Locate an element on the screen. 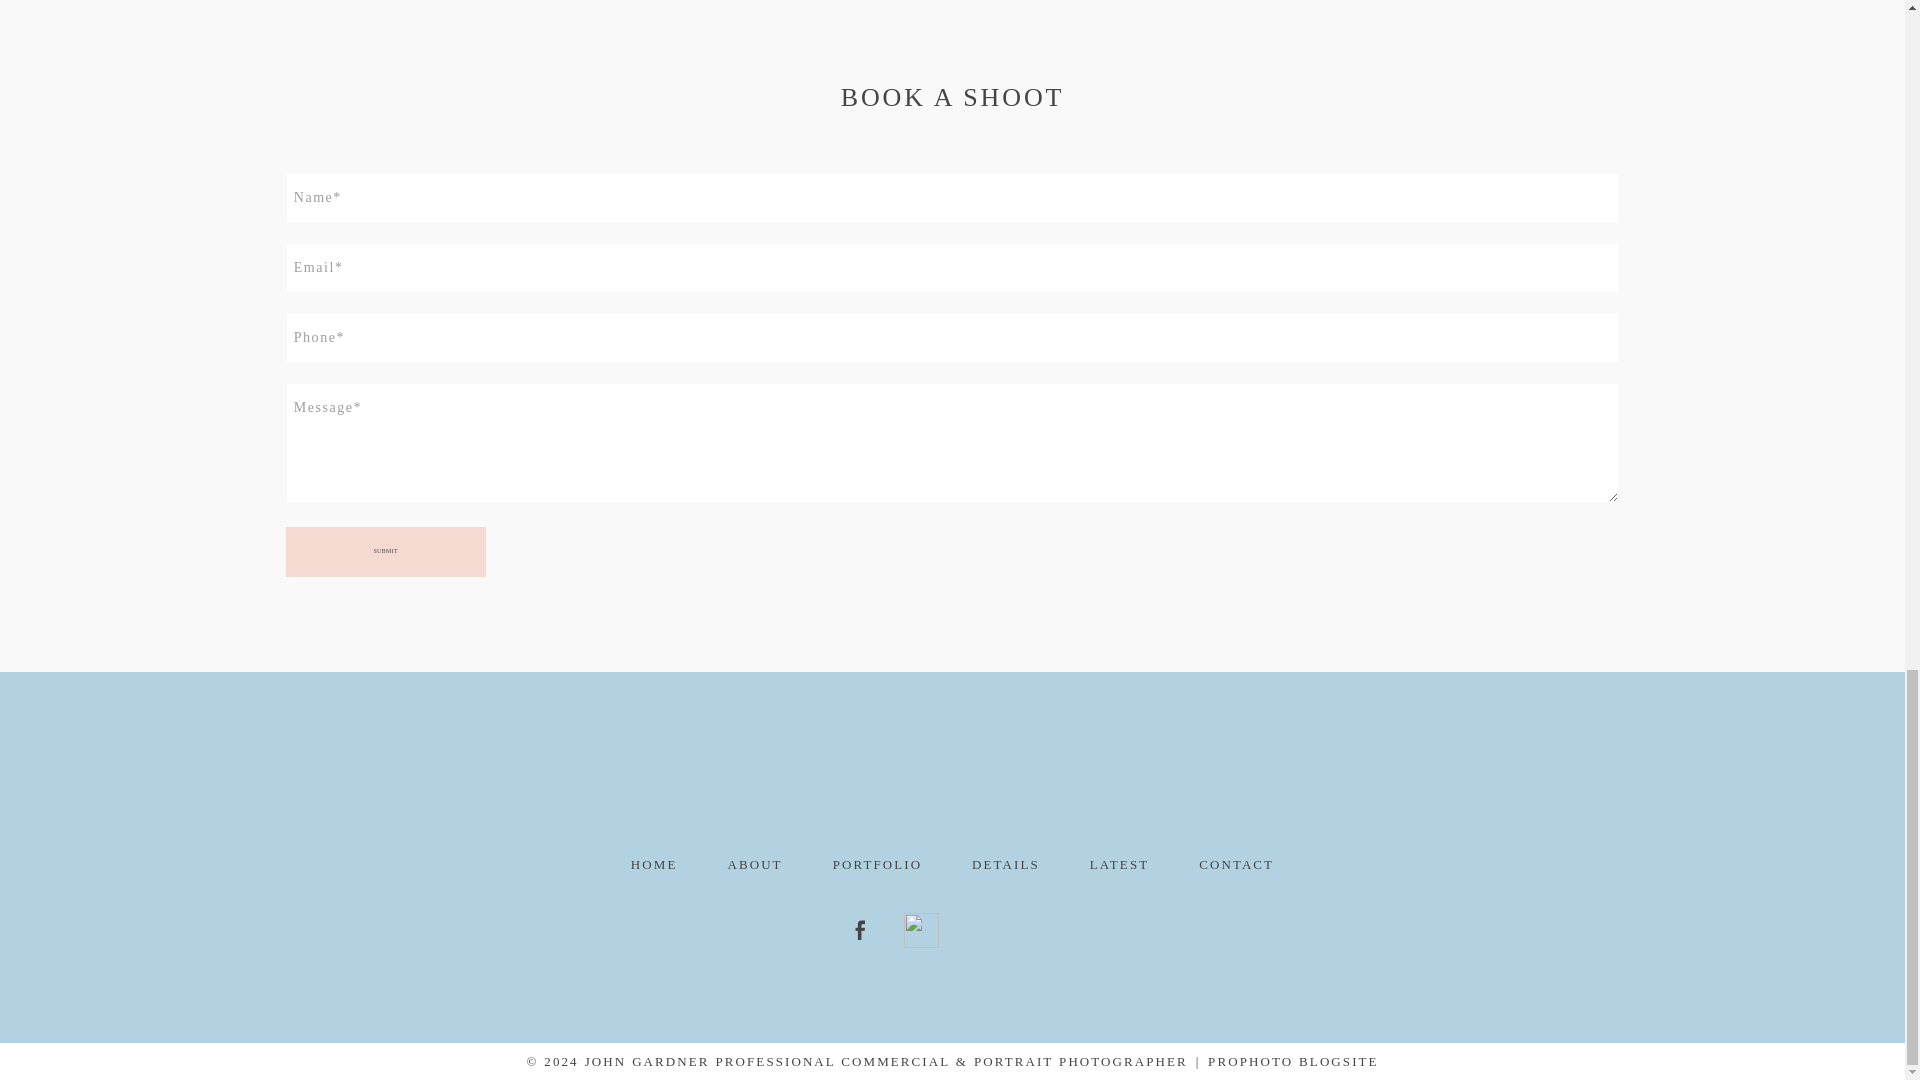  CONTACT is located at coordinates (1236, 864).